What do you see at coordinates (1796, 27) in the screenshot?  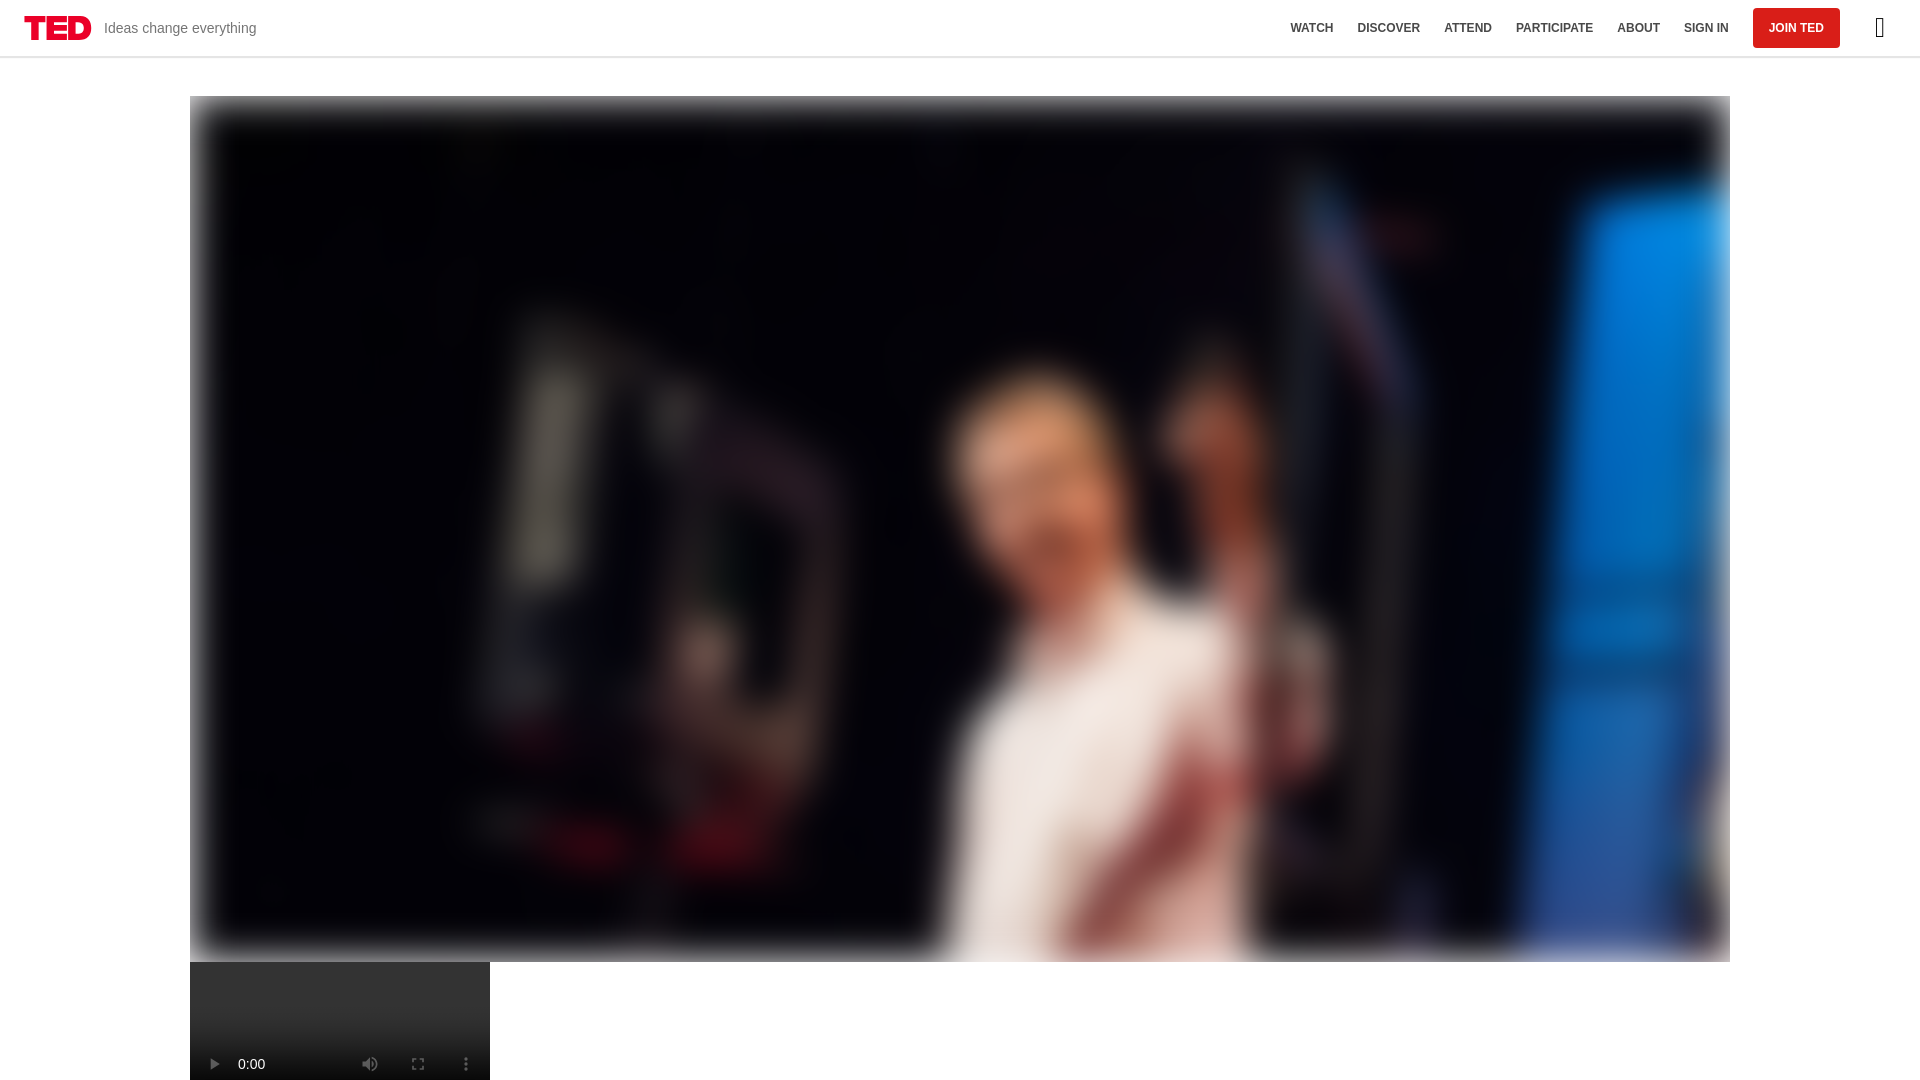 I see `JOIN TED` at bounding box center [1796, 27].